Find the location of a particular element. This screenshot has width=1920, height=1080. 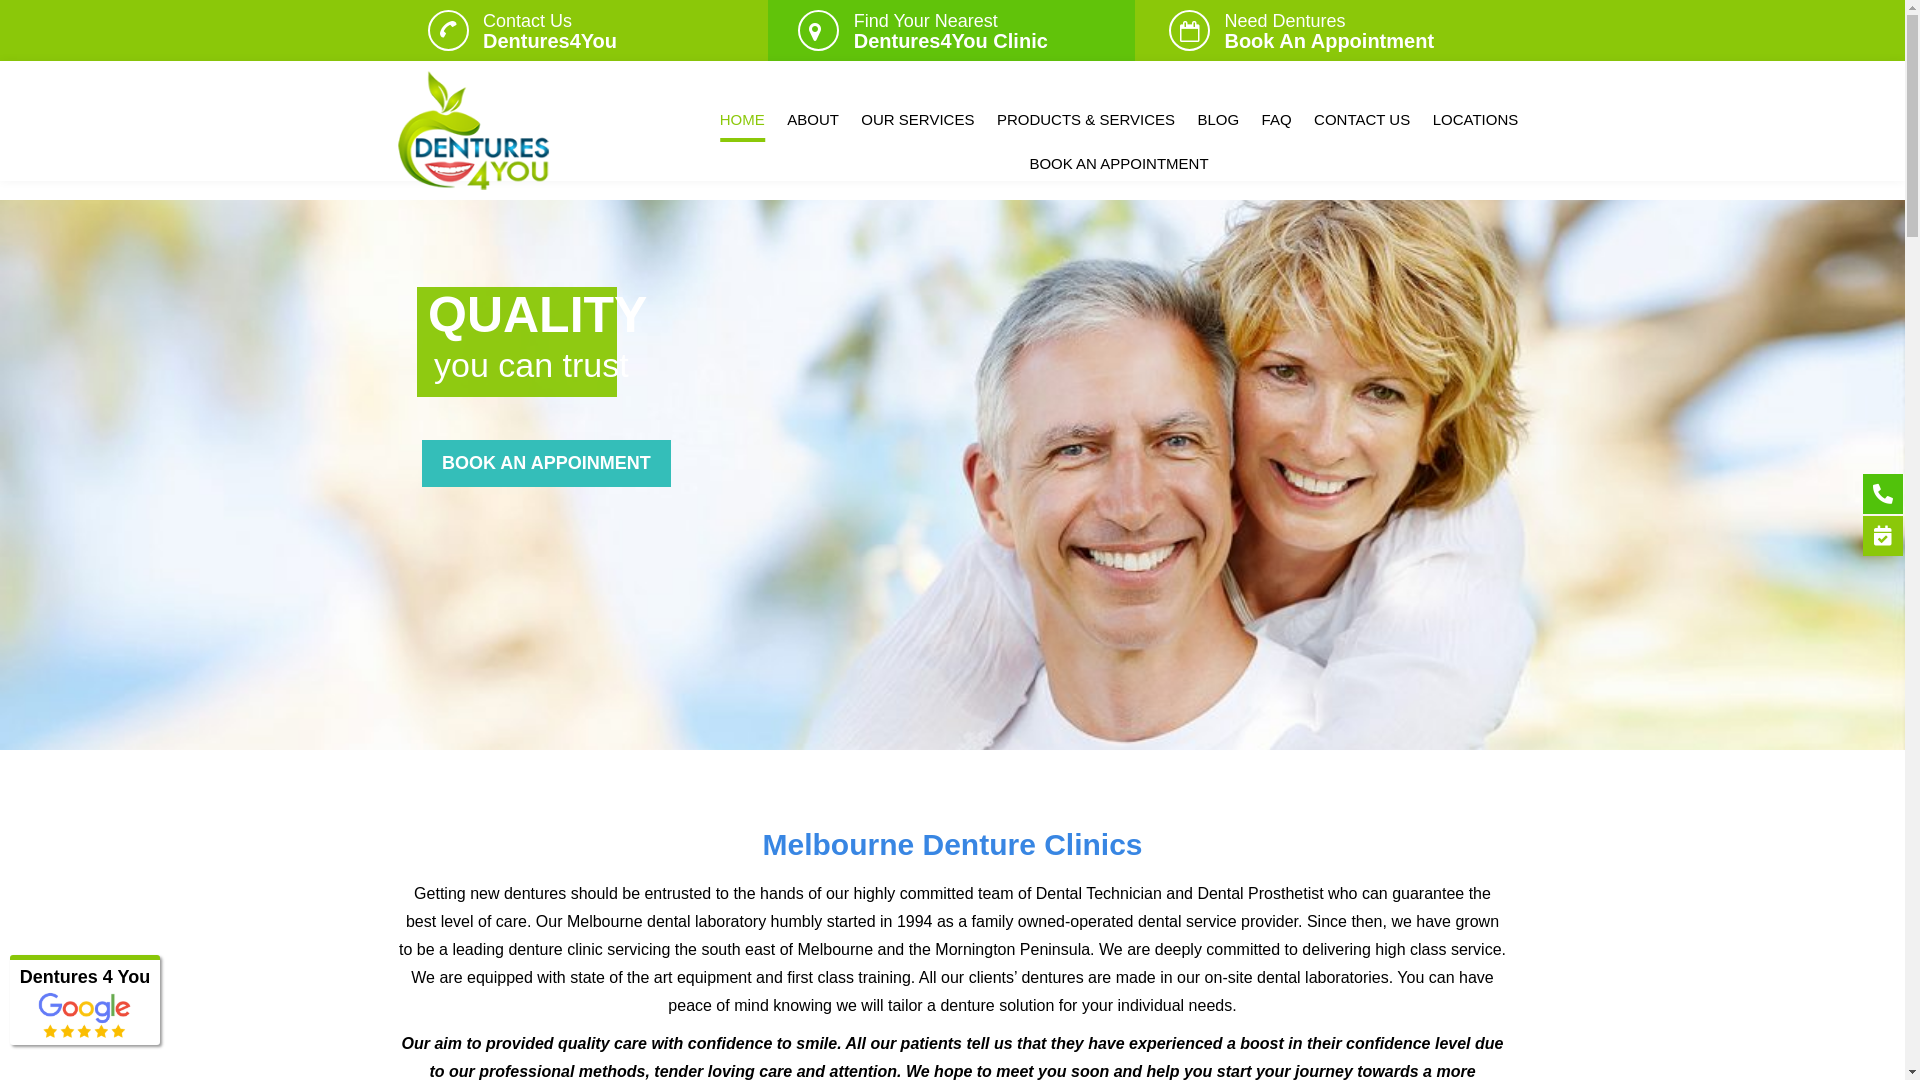

Need Dentures
Book An Appointment is located at coordinates (1329, 30).